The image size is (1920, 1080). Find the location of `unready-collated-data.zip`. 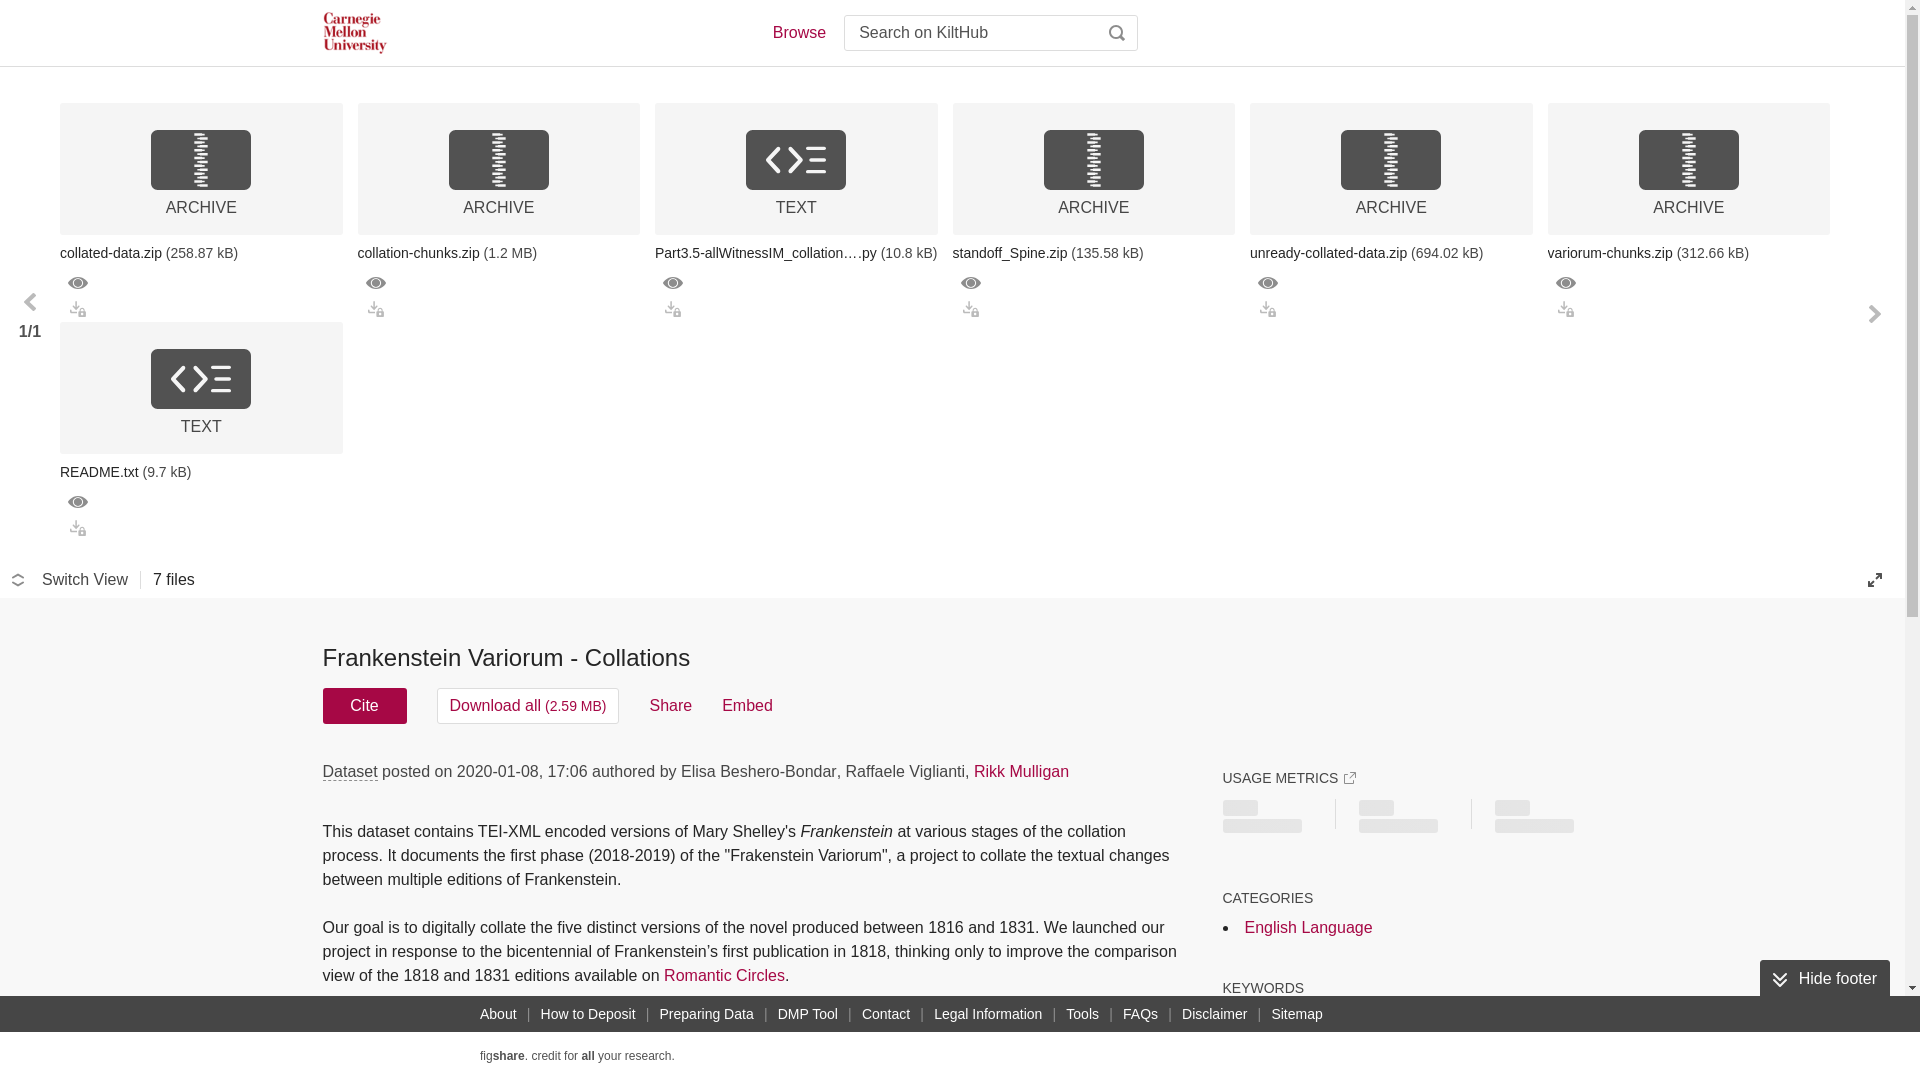

unready-collated-data.zip is located at coordinates (1390, 252).